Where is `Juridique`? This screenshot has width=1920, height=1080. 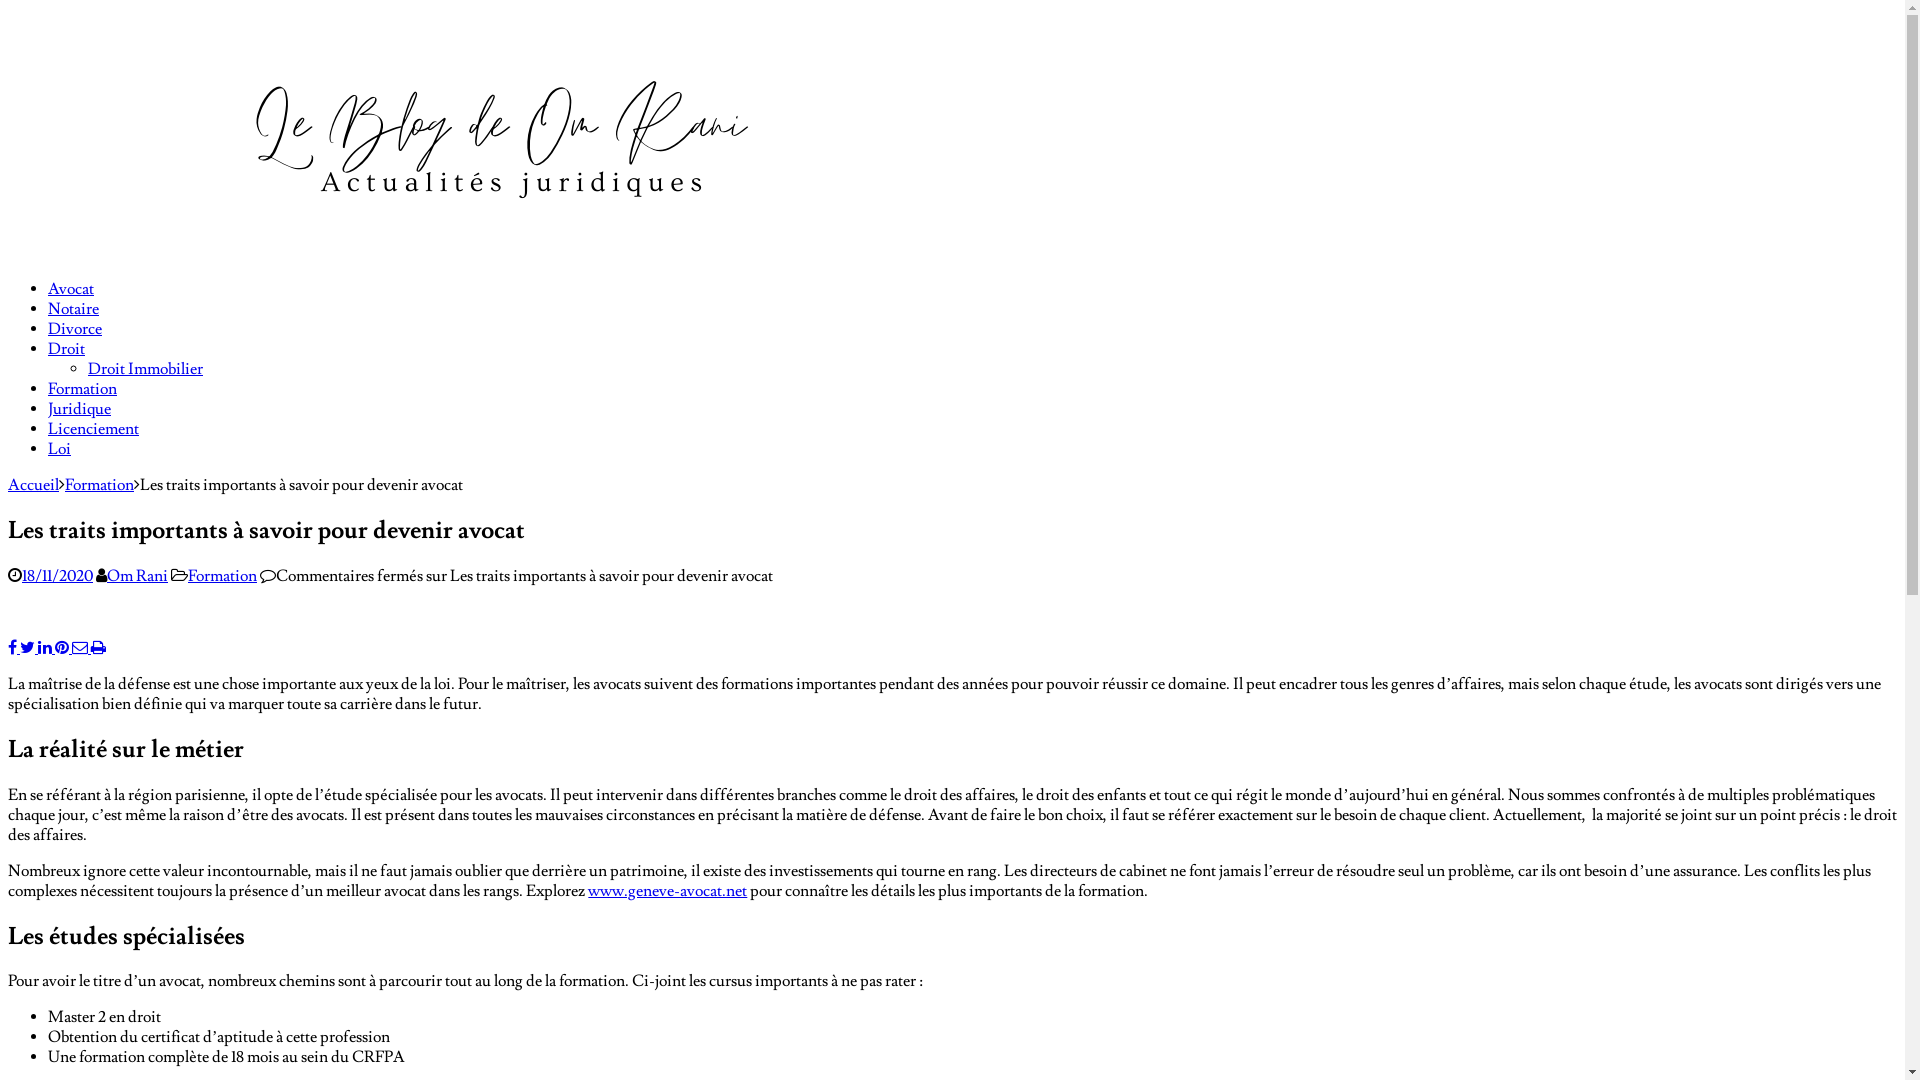
Juridique is located at coordinates (80, 409).